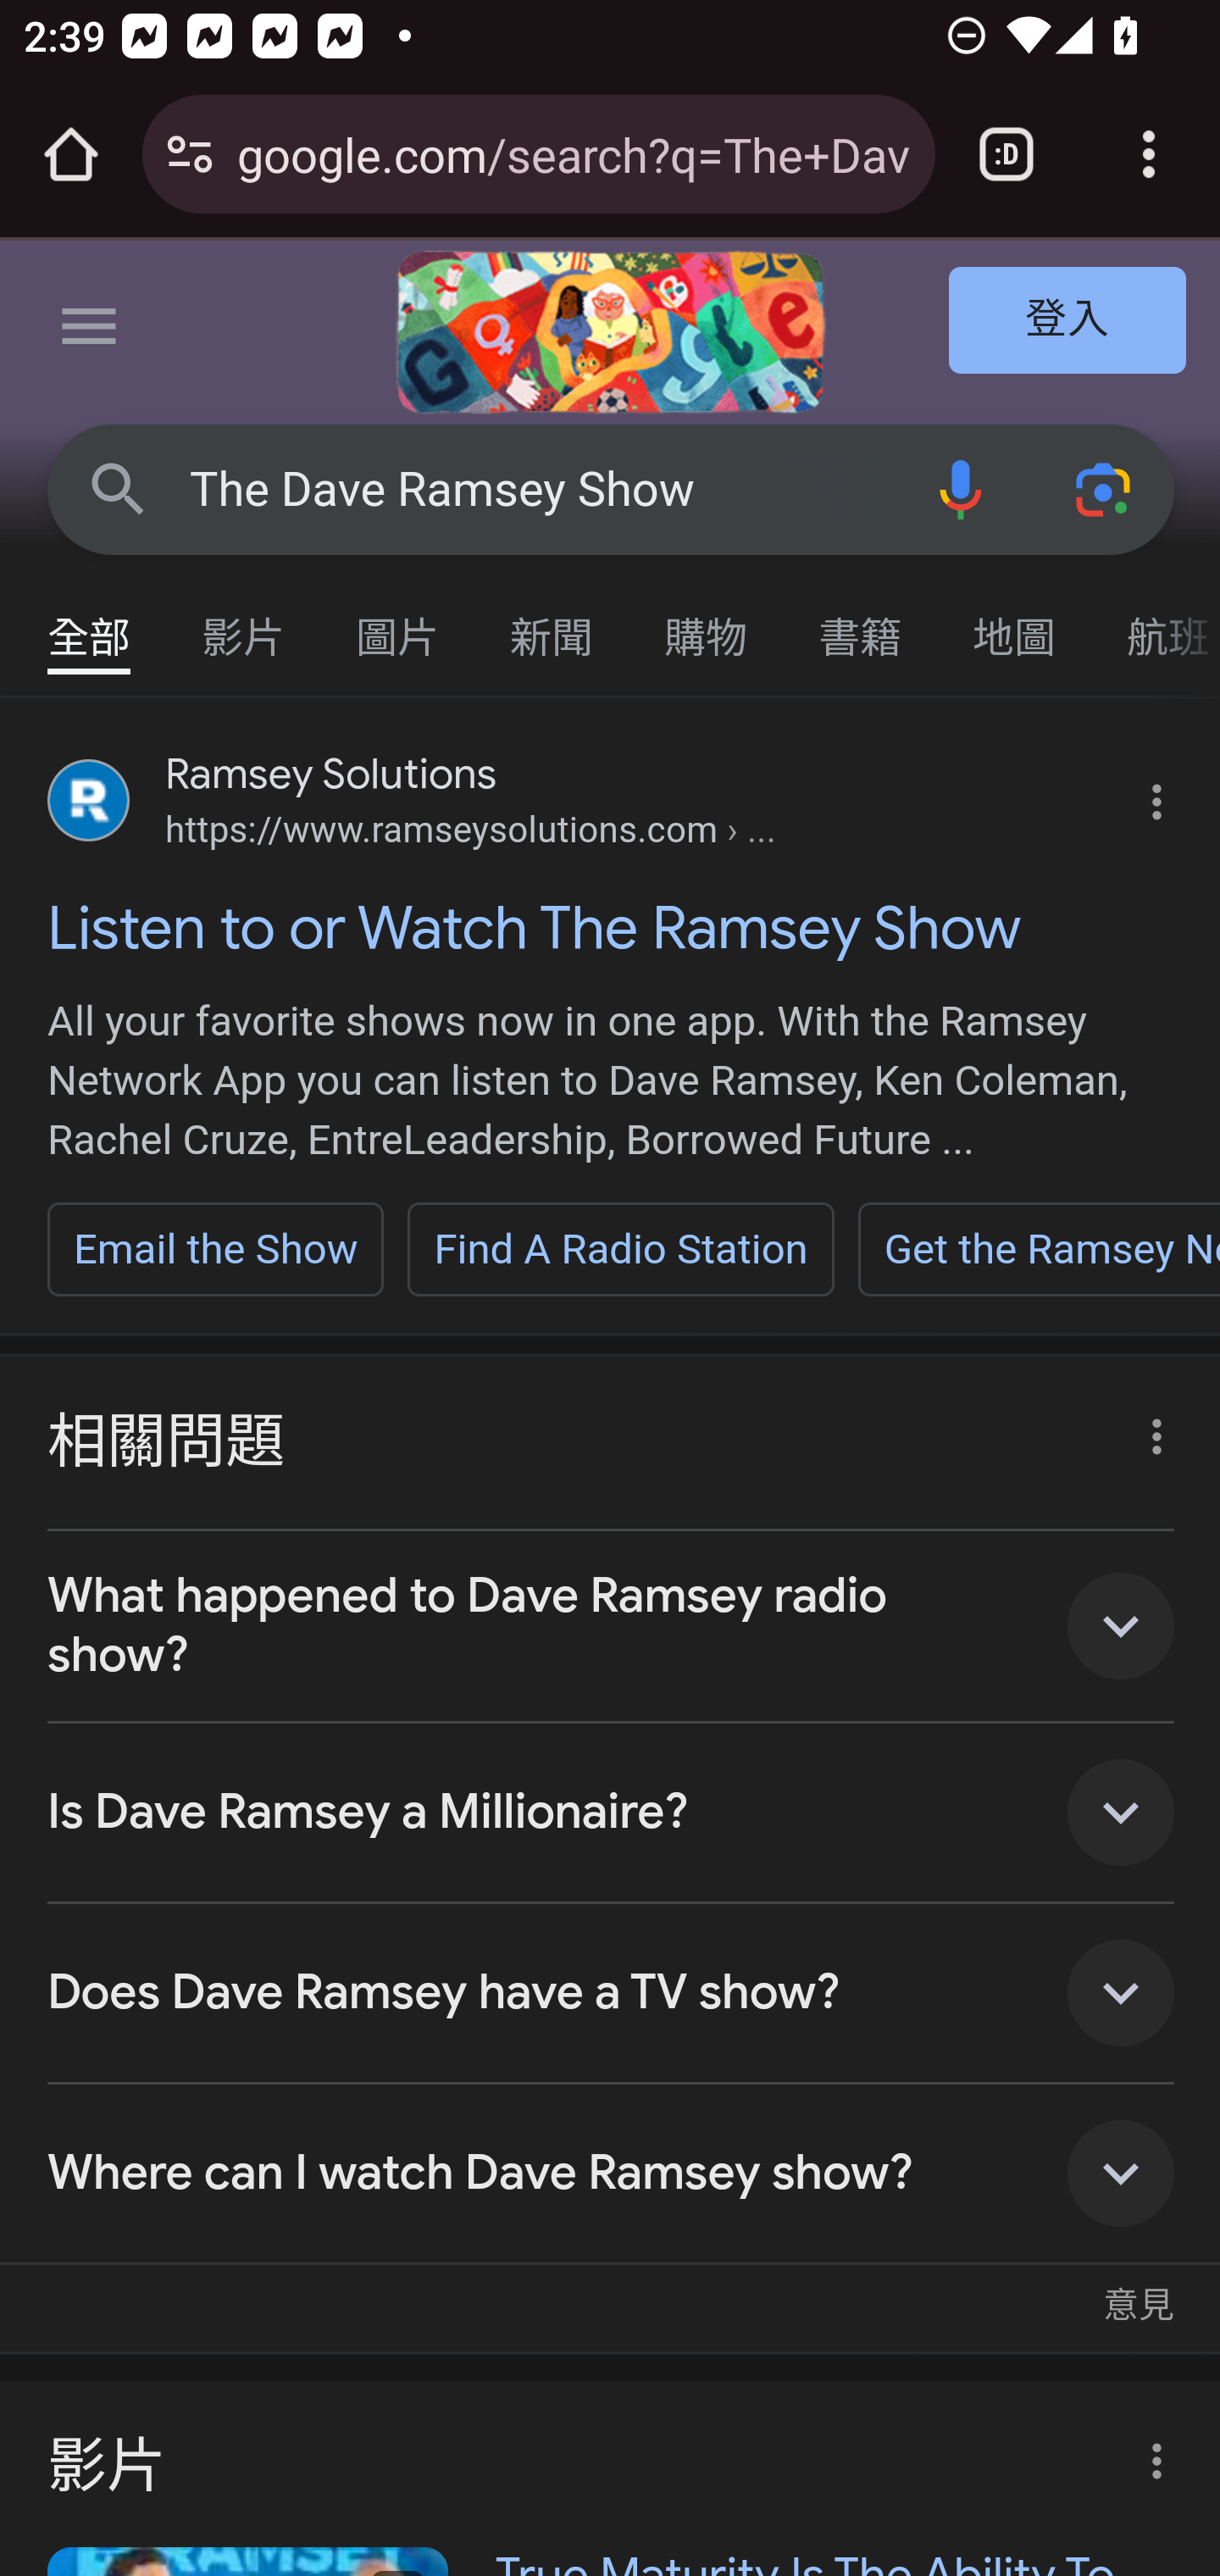 The image size is (1220, 2576). What do you see at coordinates (1038, 1249) in the screenshot?
I see `Get the Ramsey Network App` at bounding box center [1038, 1249].